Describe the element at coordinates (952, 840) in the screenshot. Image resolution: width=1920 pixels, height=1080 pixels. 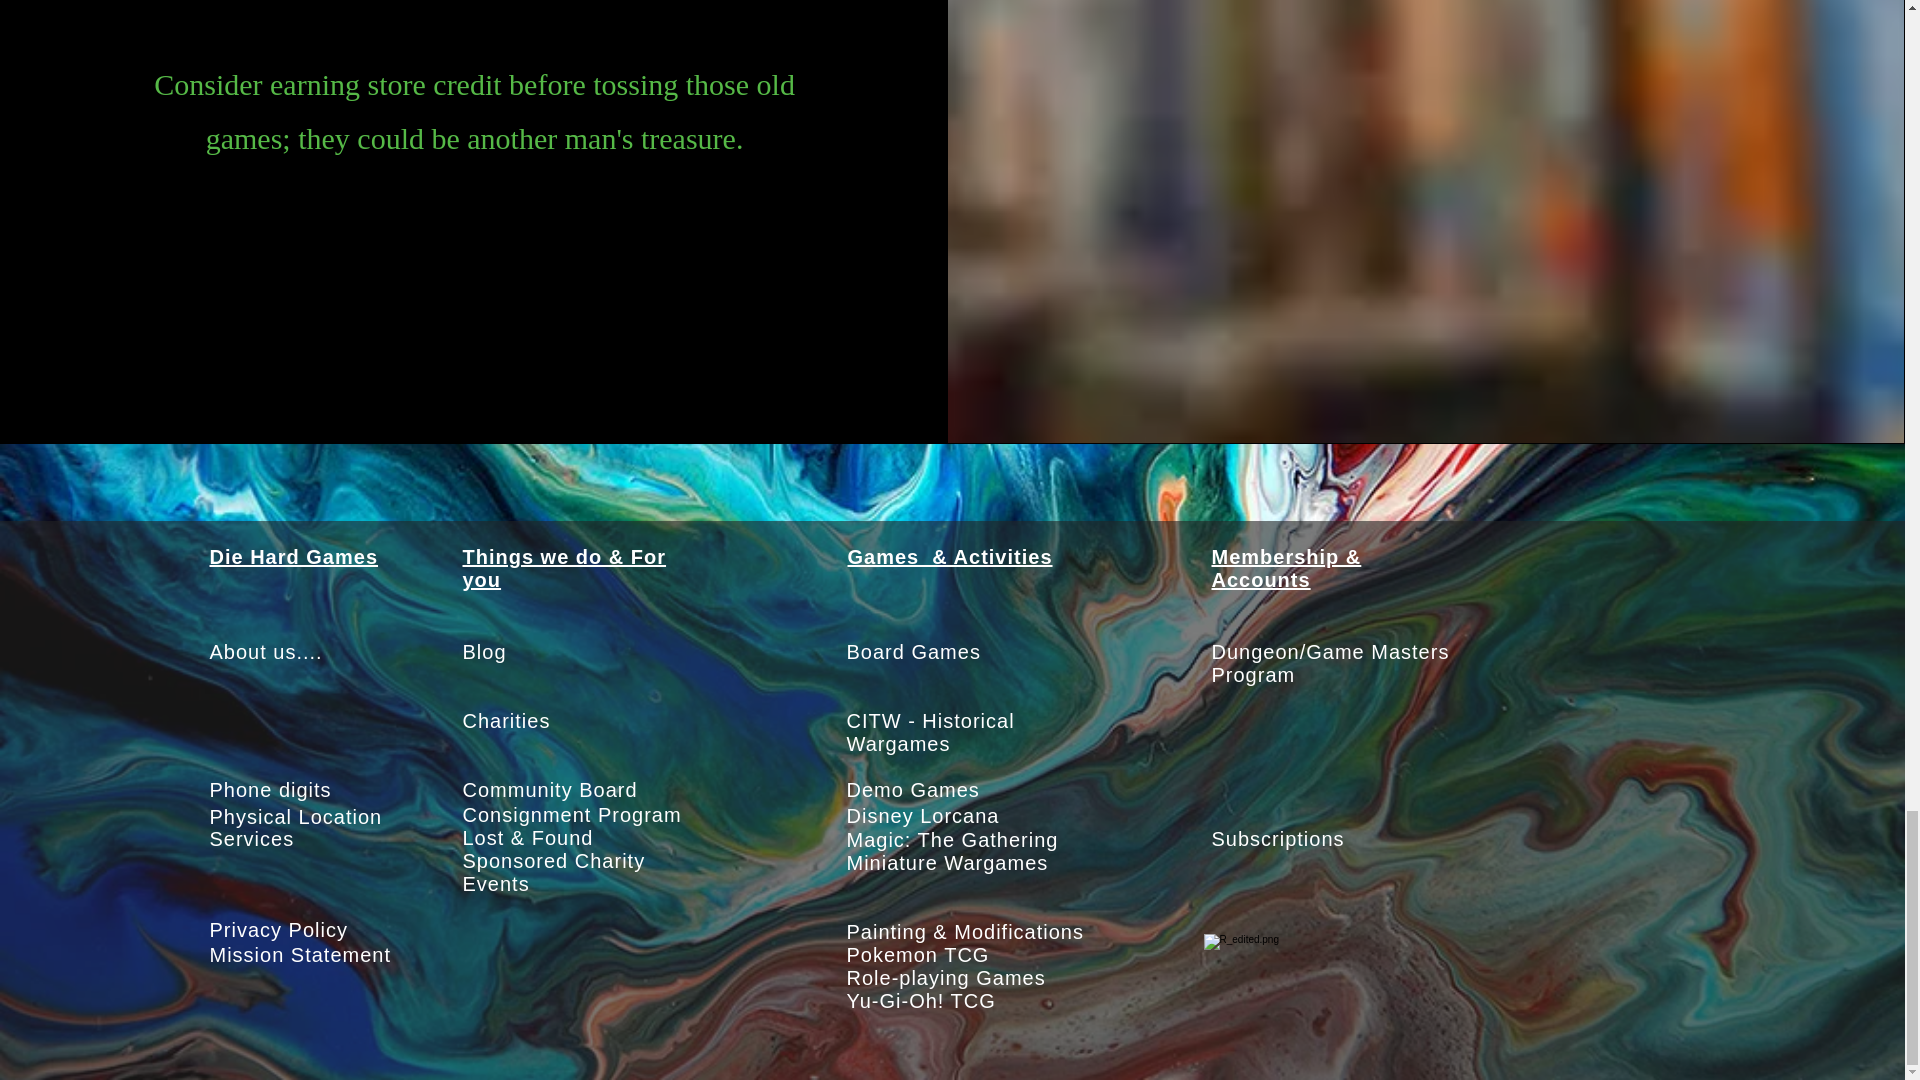
I see `Magic: The Gathering` at that location.